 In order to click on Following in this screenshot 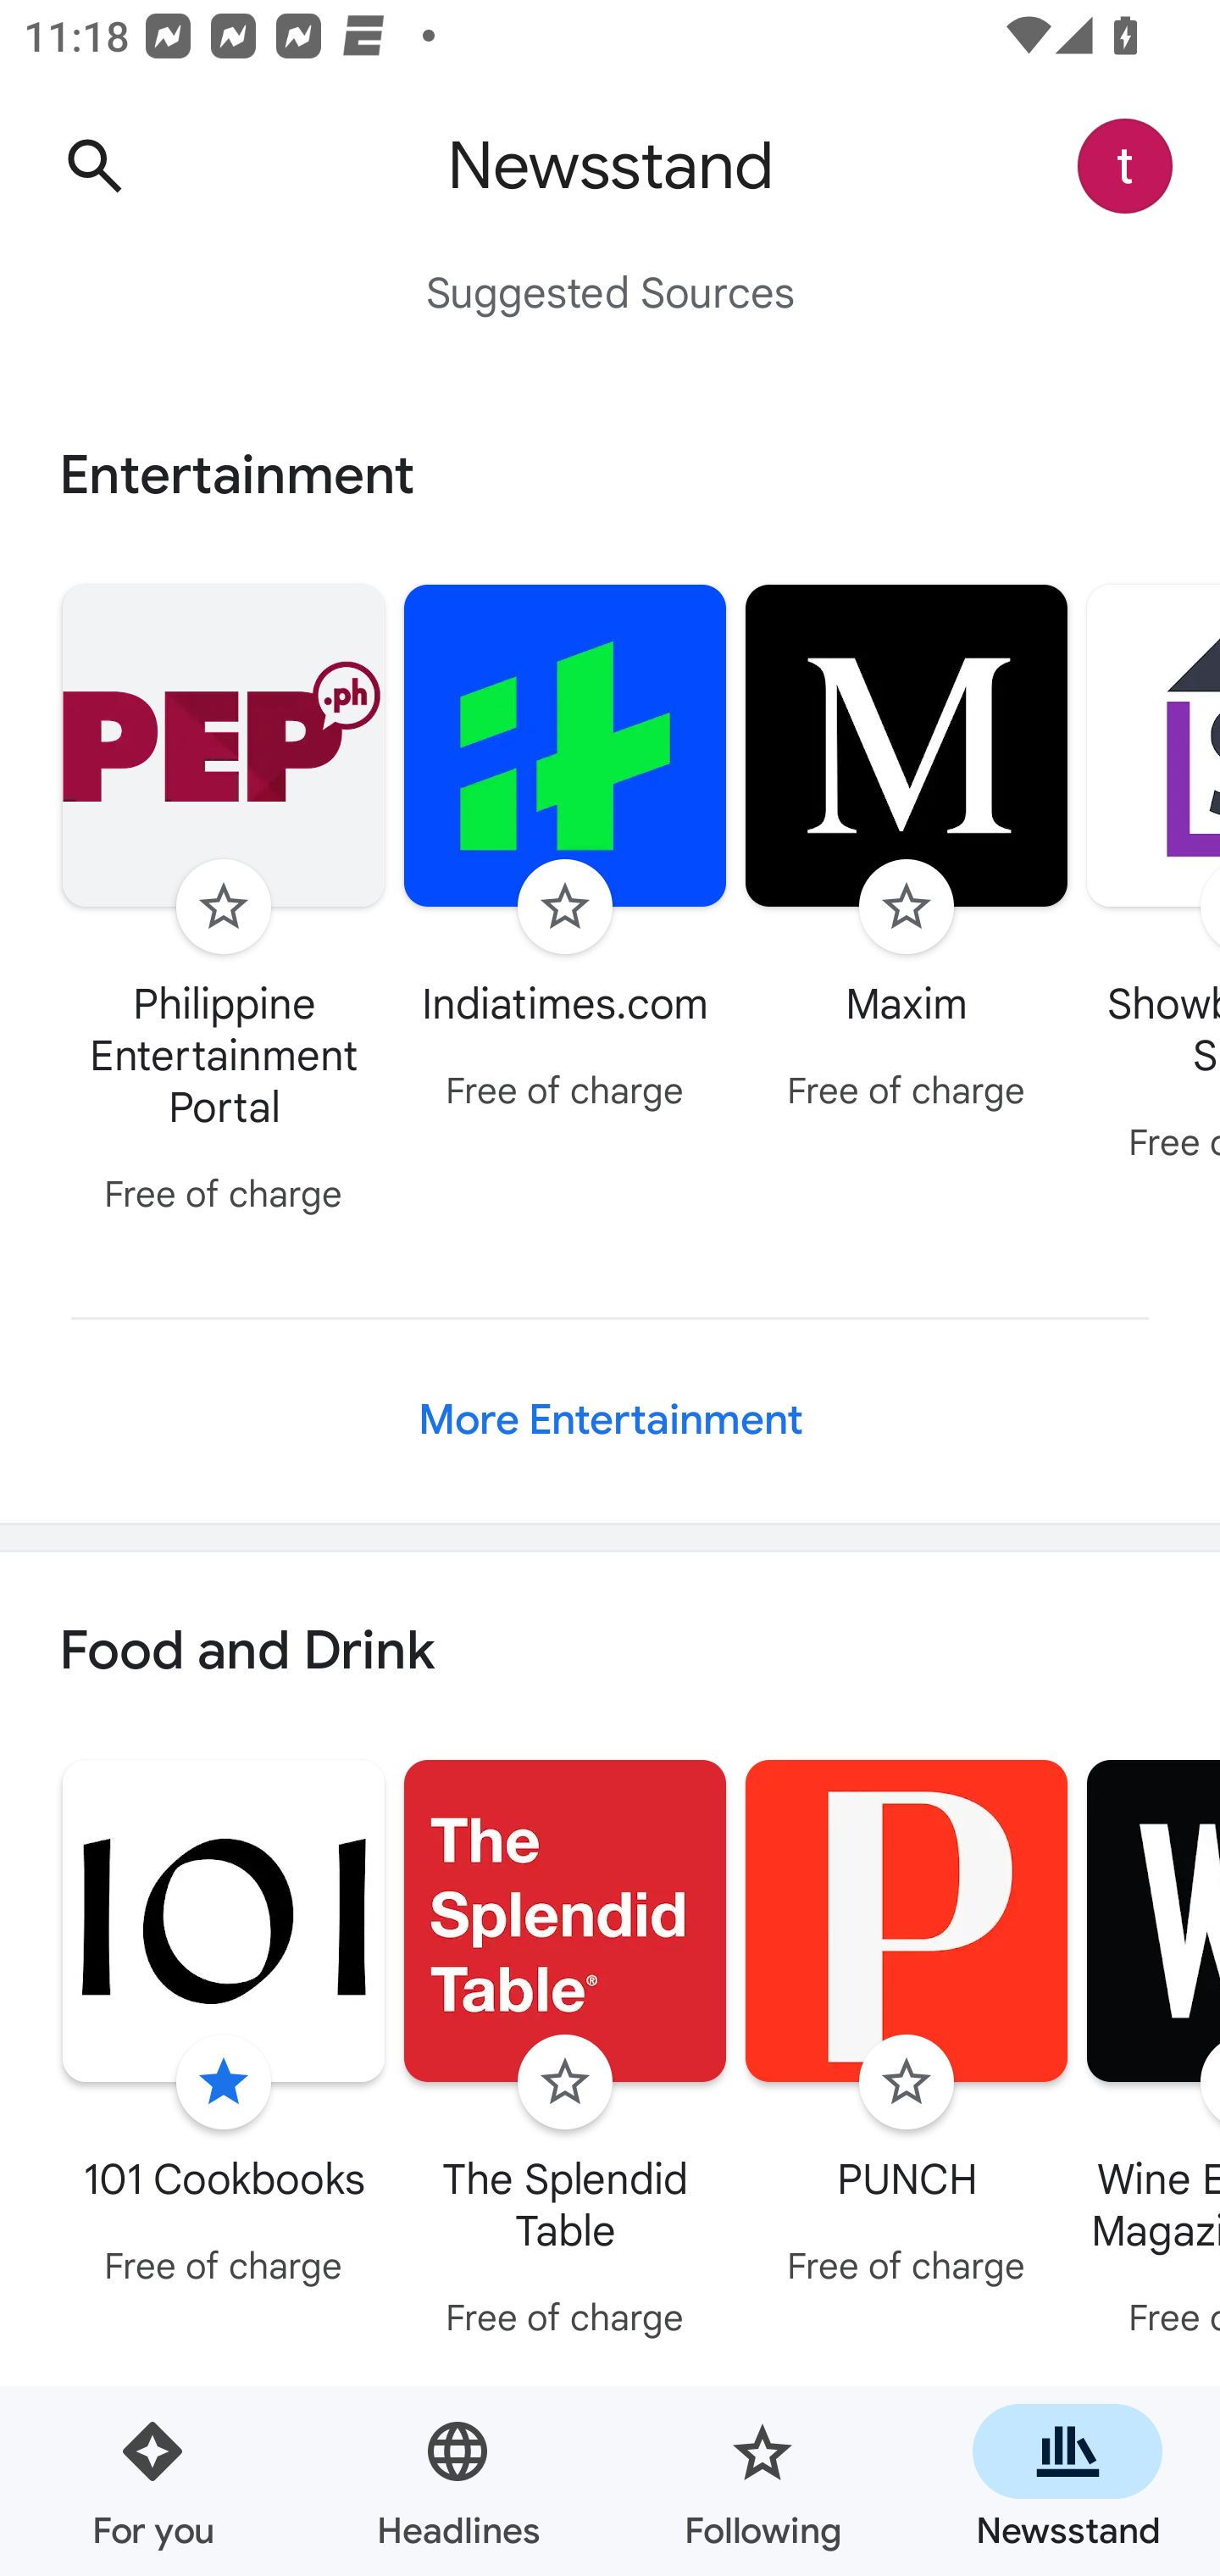, I will do `click(762, 2481)`.